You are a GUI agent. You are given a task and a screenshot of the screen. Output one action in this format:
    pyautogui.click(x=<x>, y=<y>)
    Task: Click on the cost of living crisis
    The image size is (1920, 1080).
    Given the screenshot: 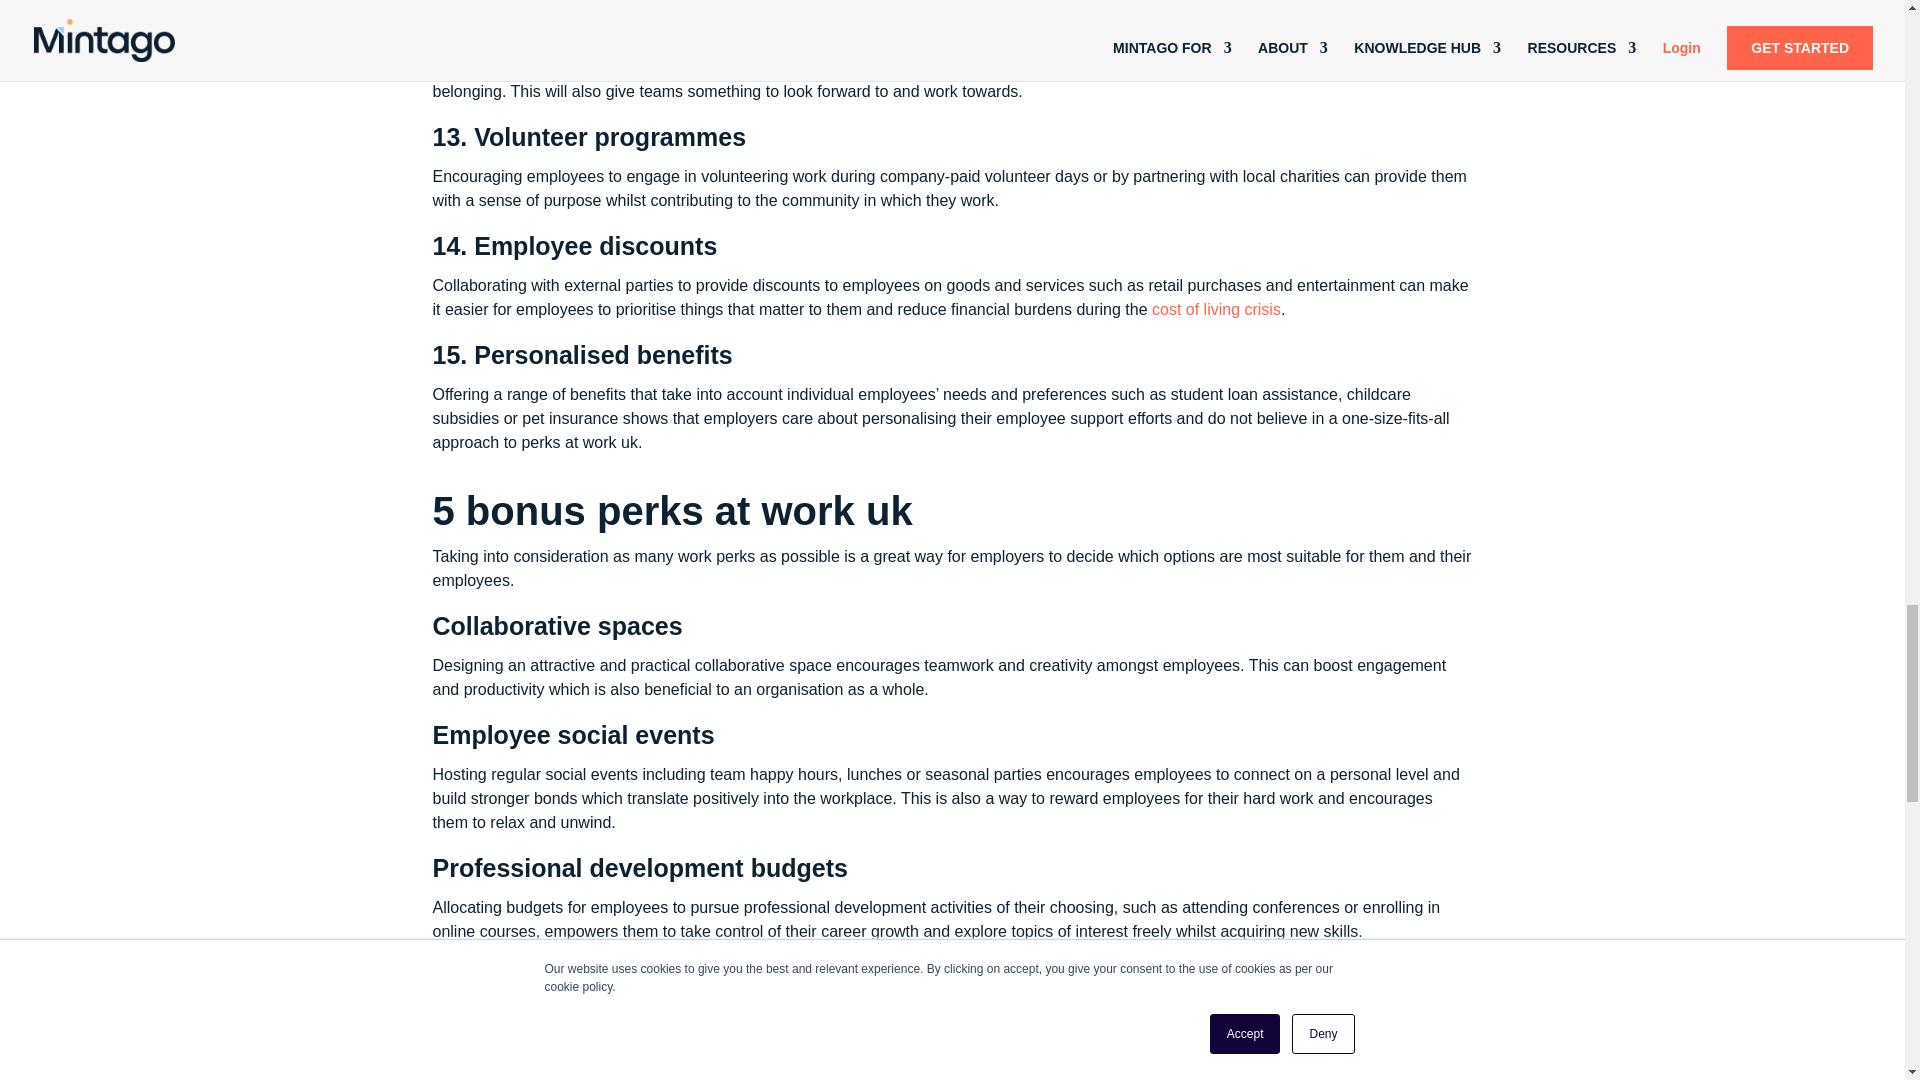 What is the action you would take?
    pyautogui.click(x=1216, y=309)
    